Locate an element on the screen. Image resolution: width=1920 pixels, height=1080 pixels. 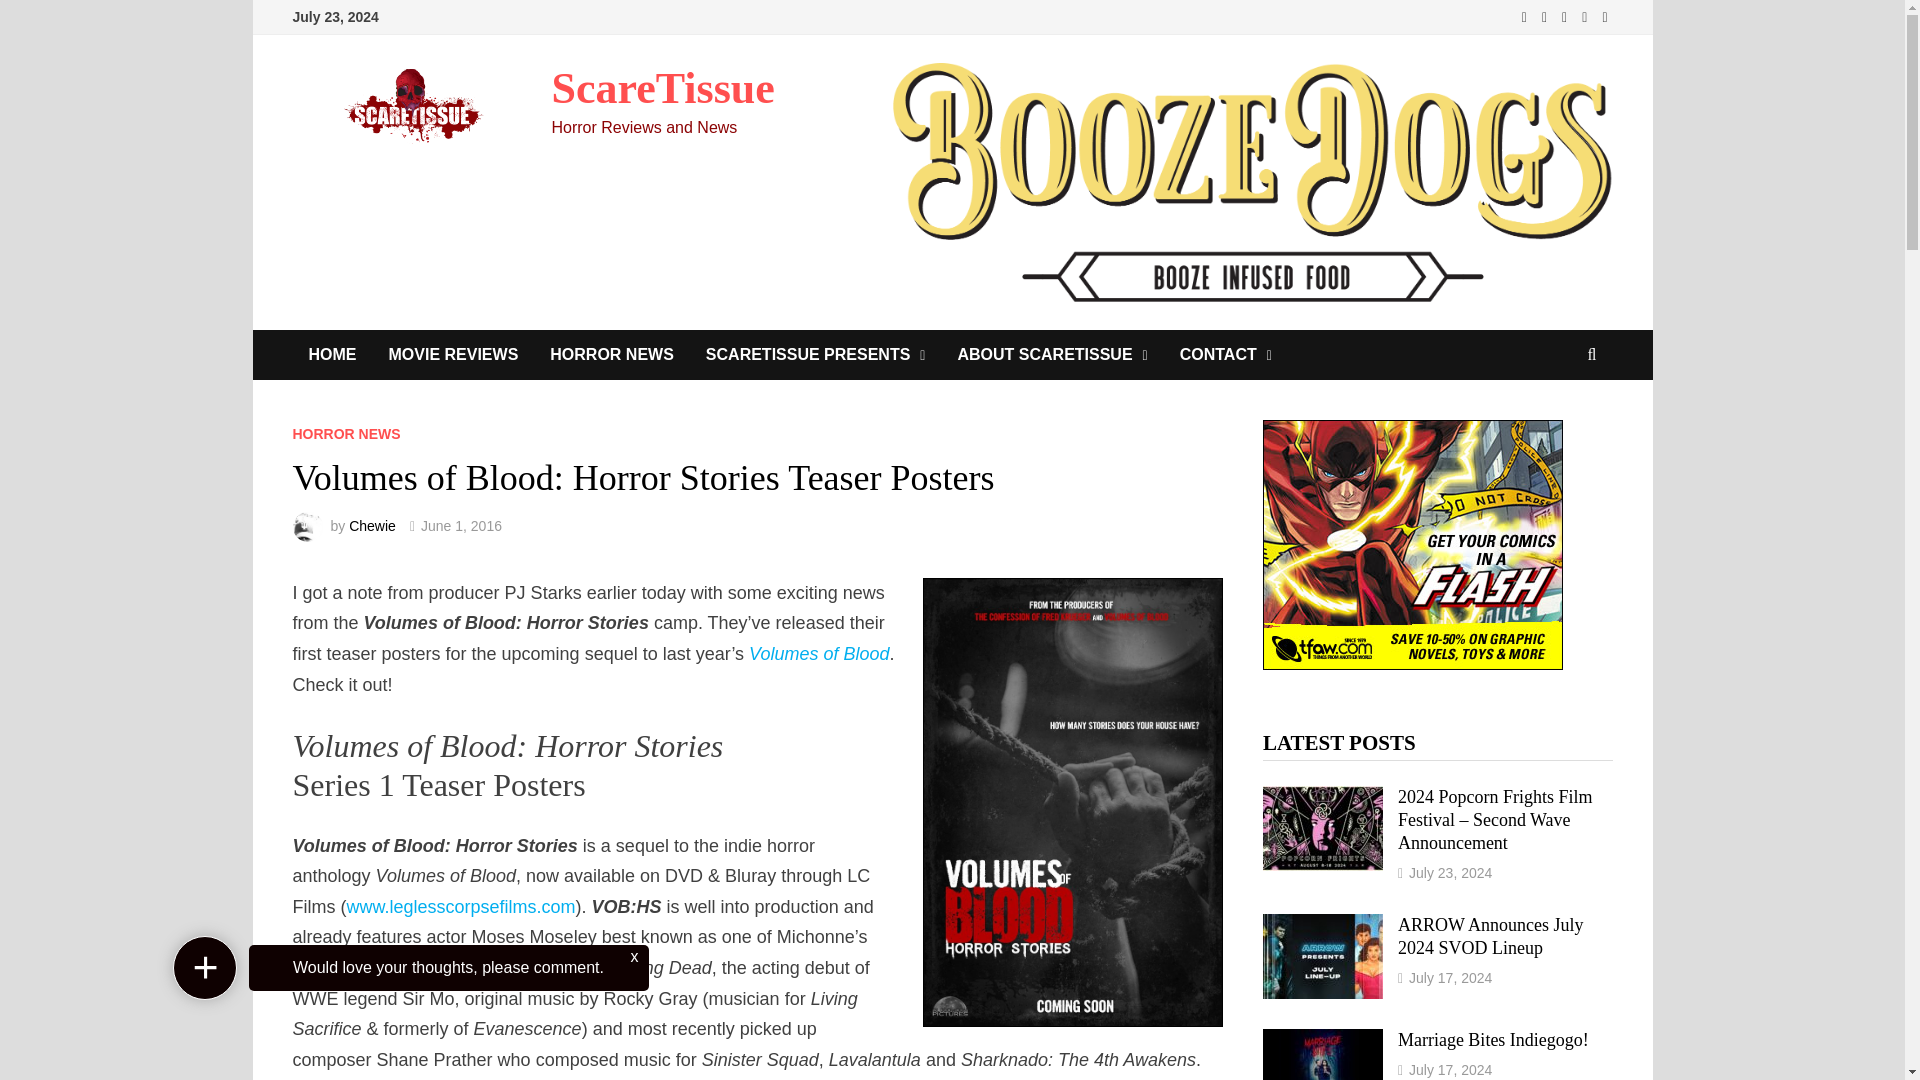
Instagram is located at coordinates (1586, 16).